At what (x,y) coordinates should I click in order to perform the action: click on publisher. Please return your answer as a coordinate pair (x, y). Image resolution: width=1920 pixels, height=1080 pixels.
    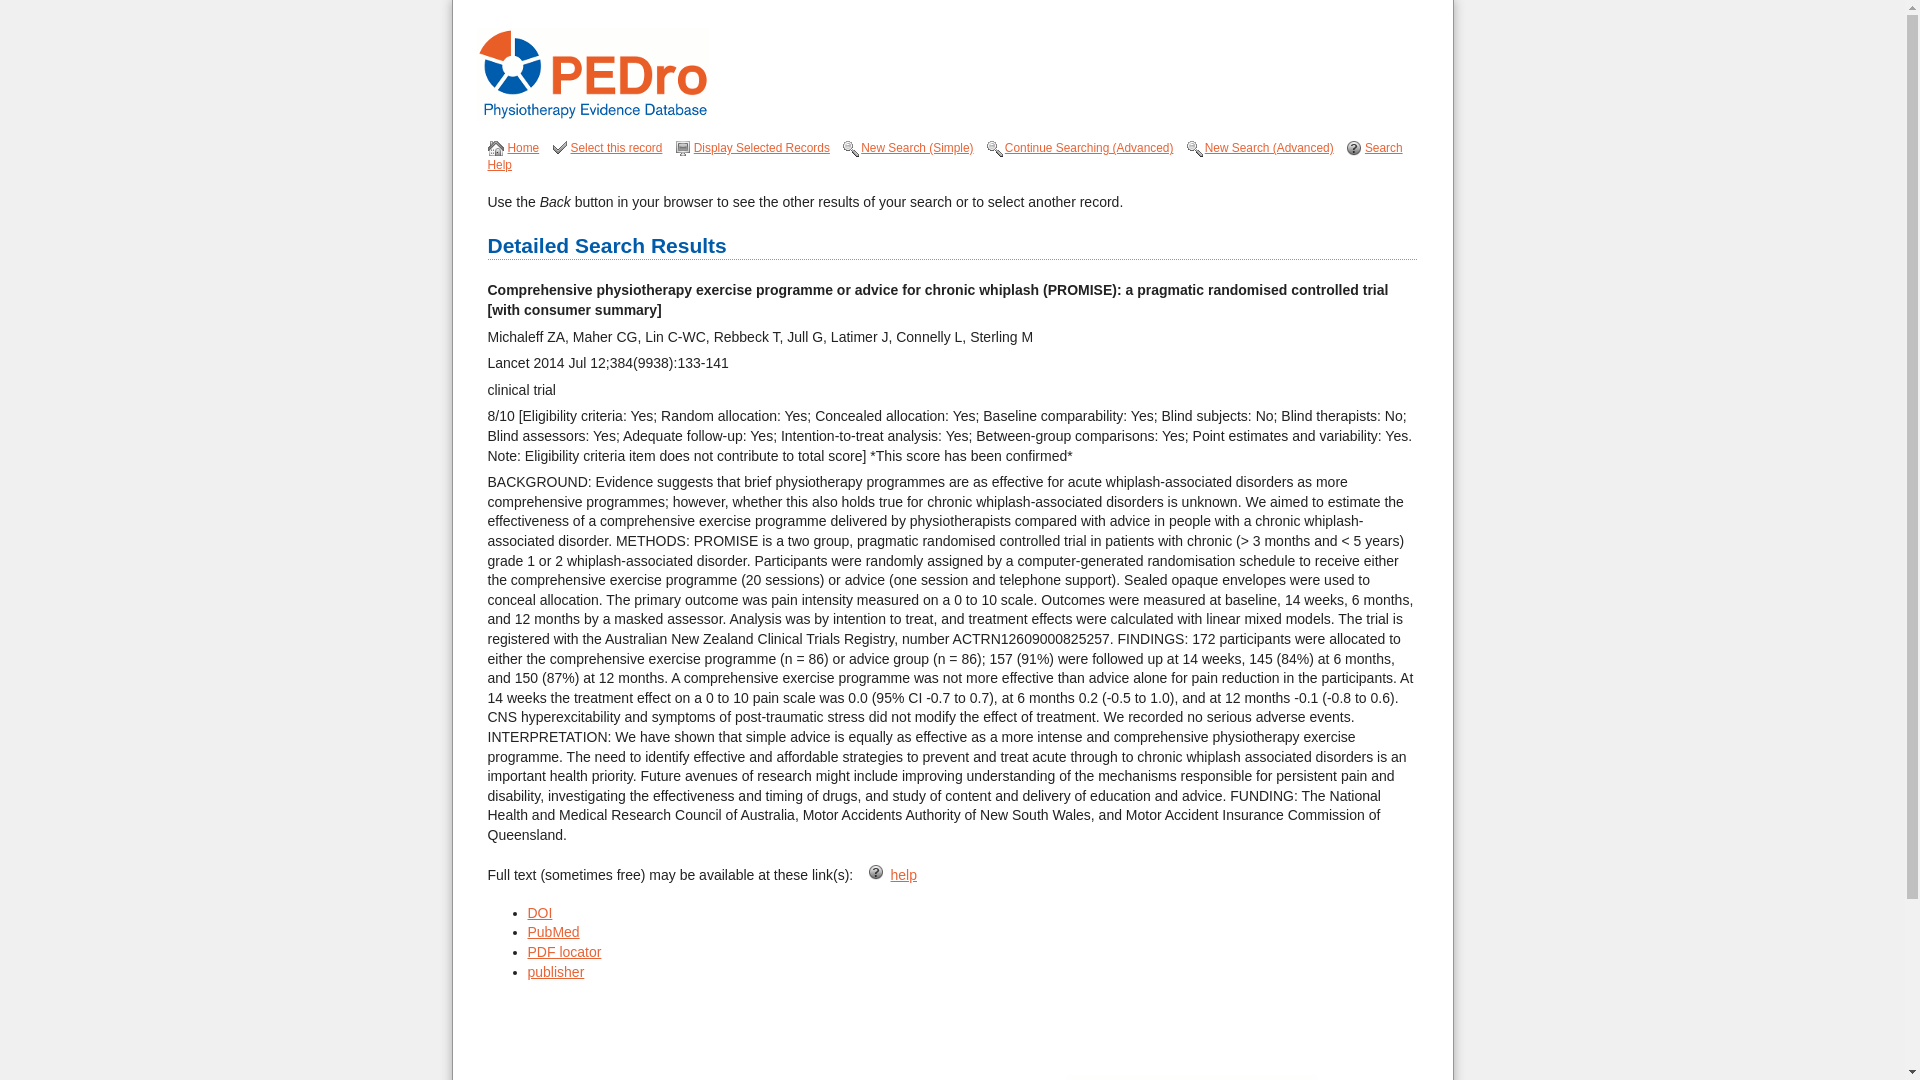
    Looking at the image, I should click on (556, 972).